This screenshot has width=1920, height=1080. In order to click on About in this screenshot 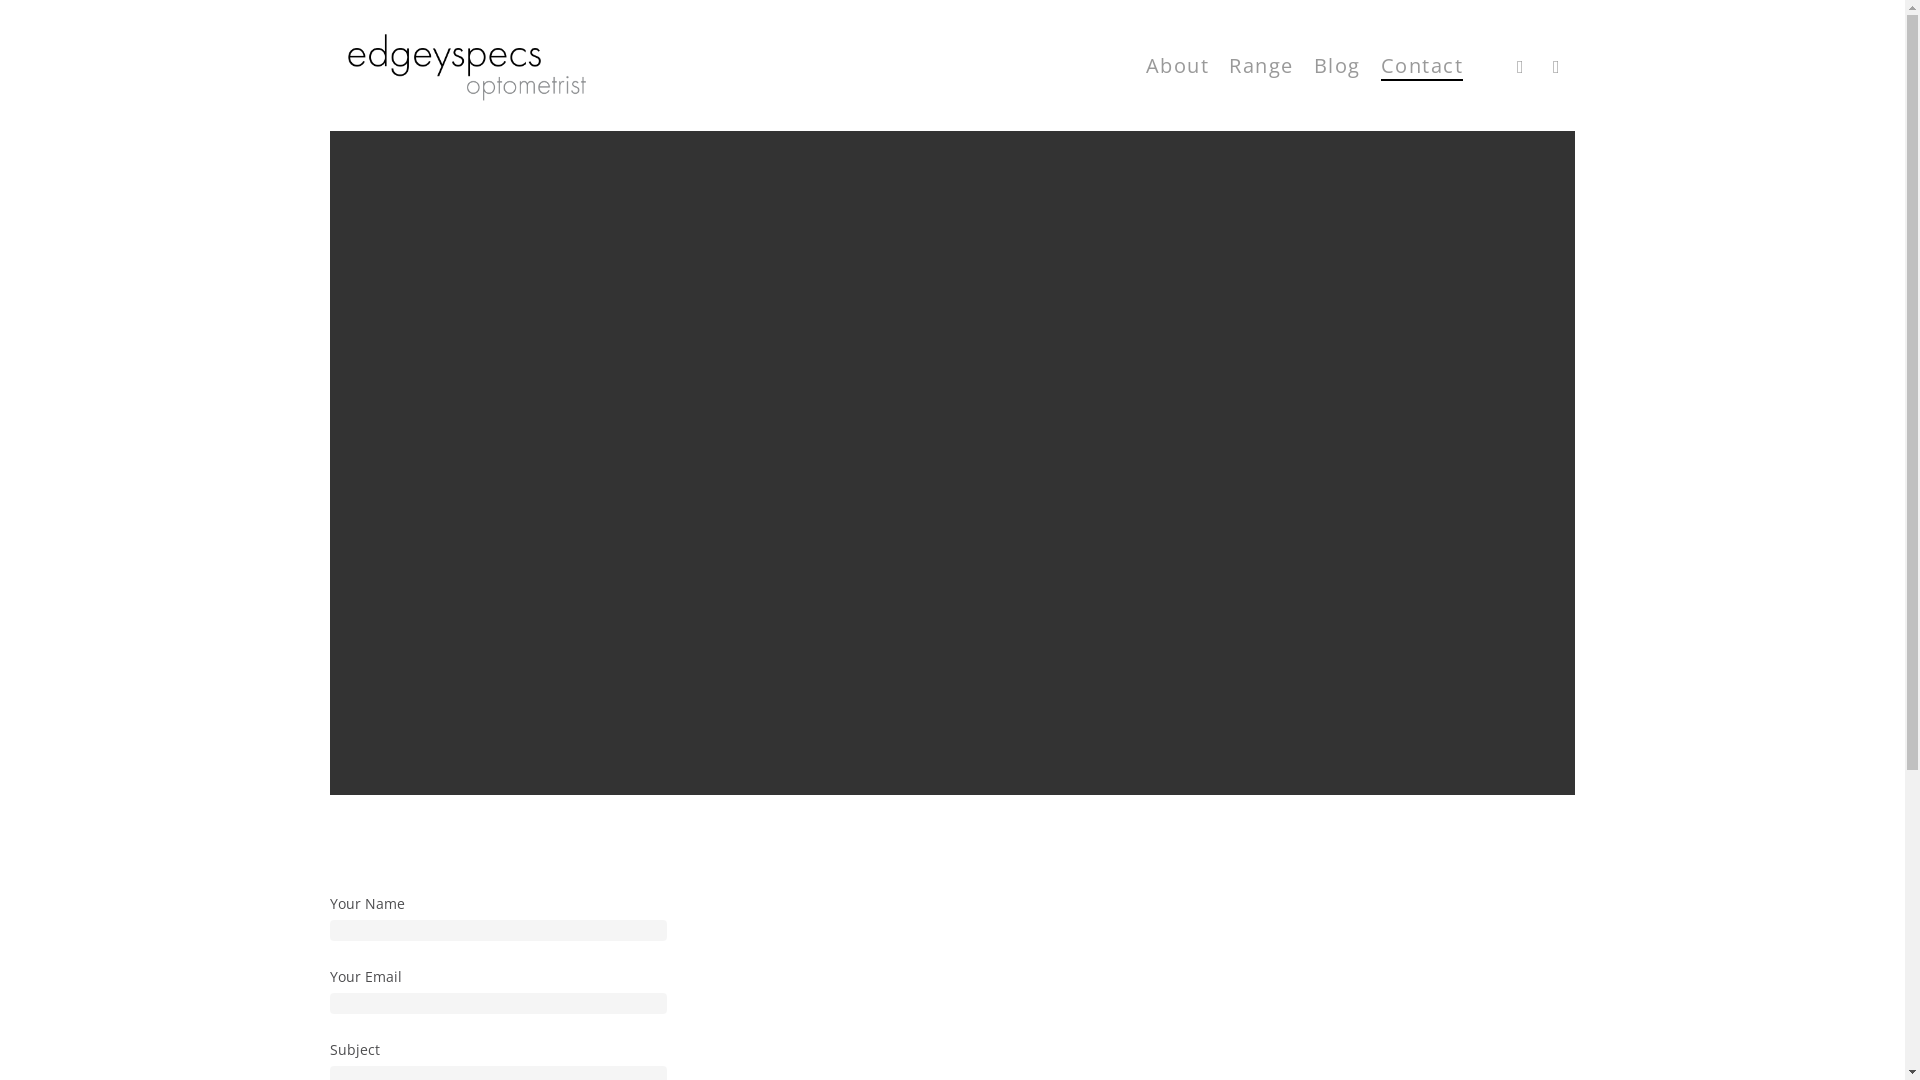, I will do `click(1178, 65)`.